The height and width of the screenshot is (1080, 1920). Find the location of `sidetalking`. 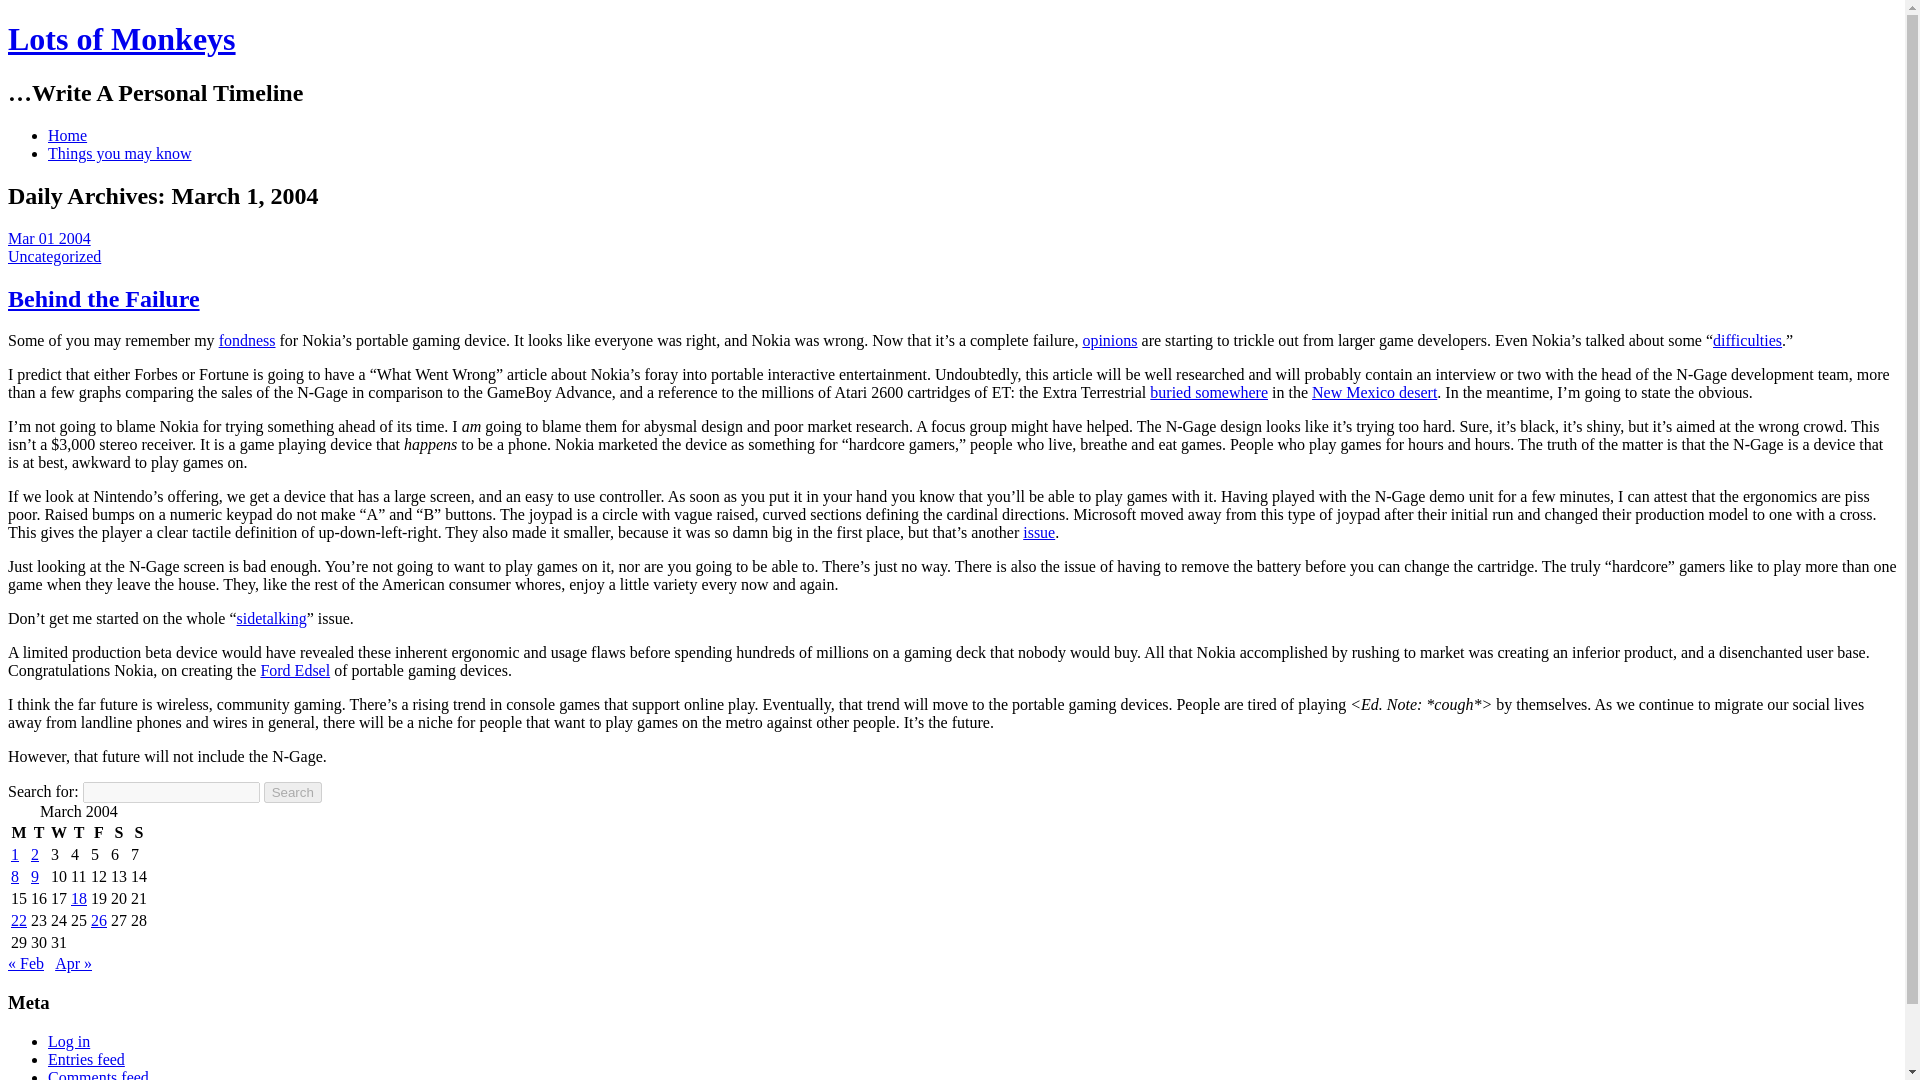

sidetalking is located at coordinates (272, 618).